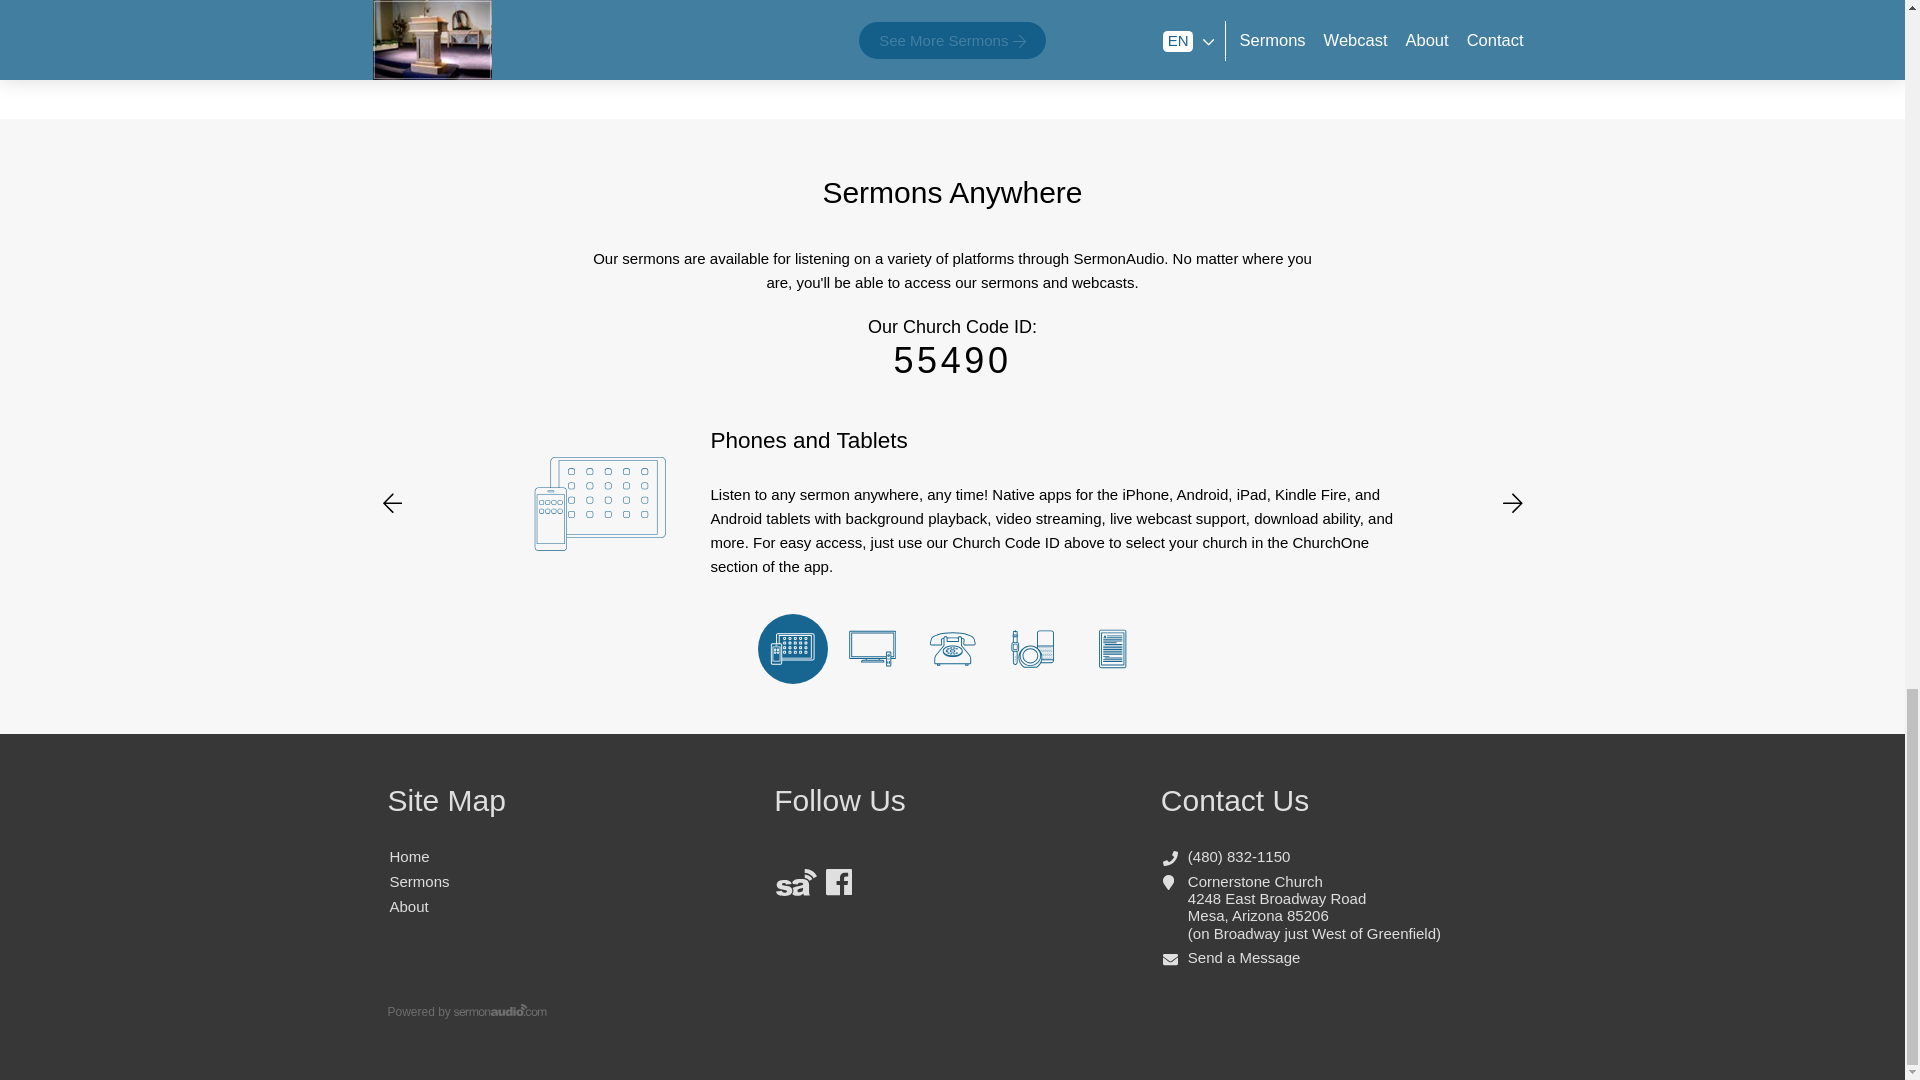  What do you see at coordinates (952, 40) in the screenshot?
I see `See More Sermons` at bounding box center [952, 40].